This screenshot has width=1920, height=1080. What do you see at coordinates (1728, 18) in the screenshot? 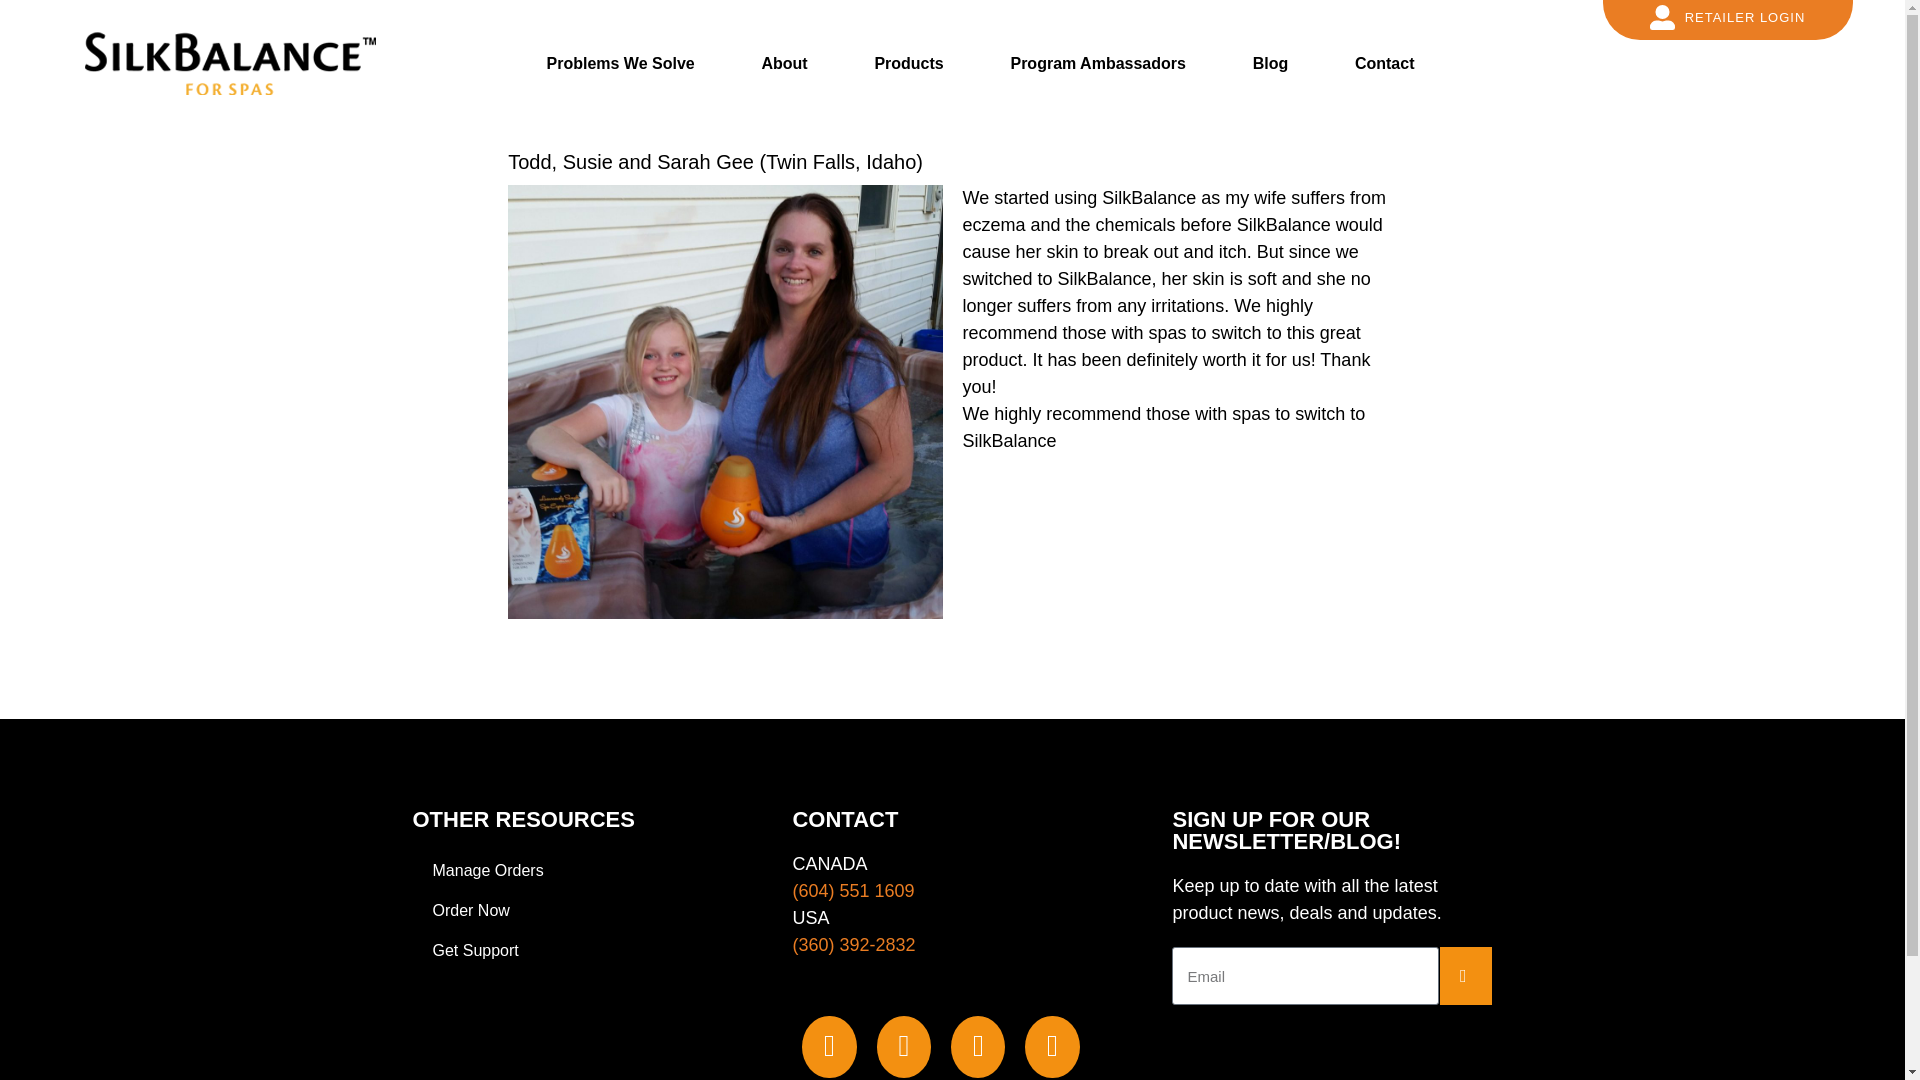
I see `RETAILER LOGIN` at bounding box center [1728, 18].